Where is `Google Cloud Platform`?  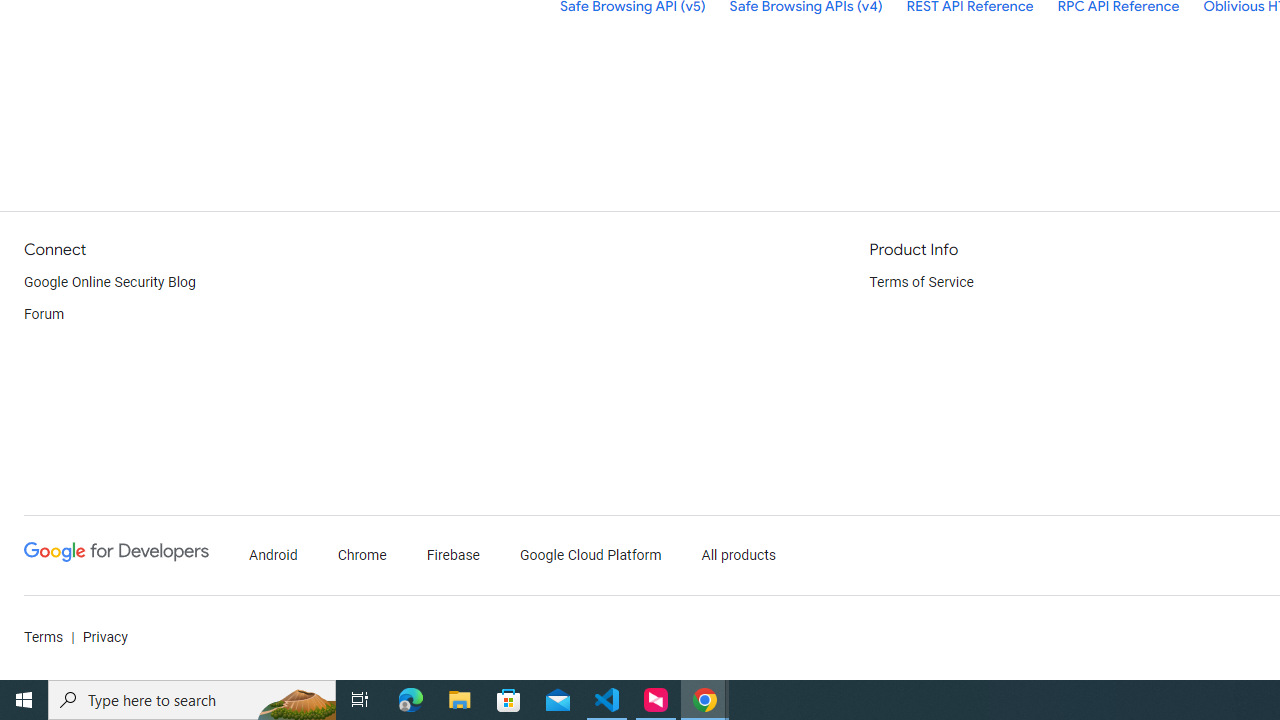 Google Cloud Platform is located at coordinates (590, 556).